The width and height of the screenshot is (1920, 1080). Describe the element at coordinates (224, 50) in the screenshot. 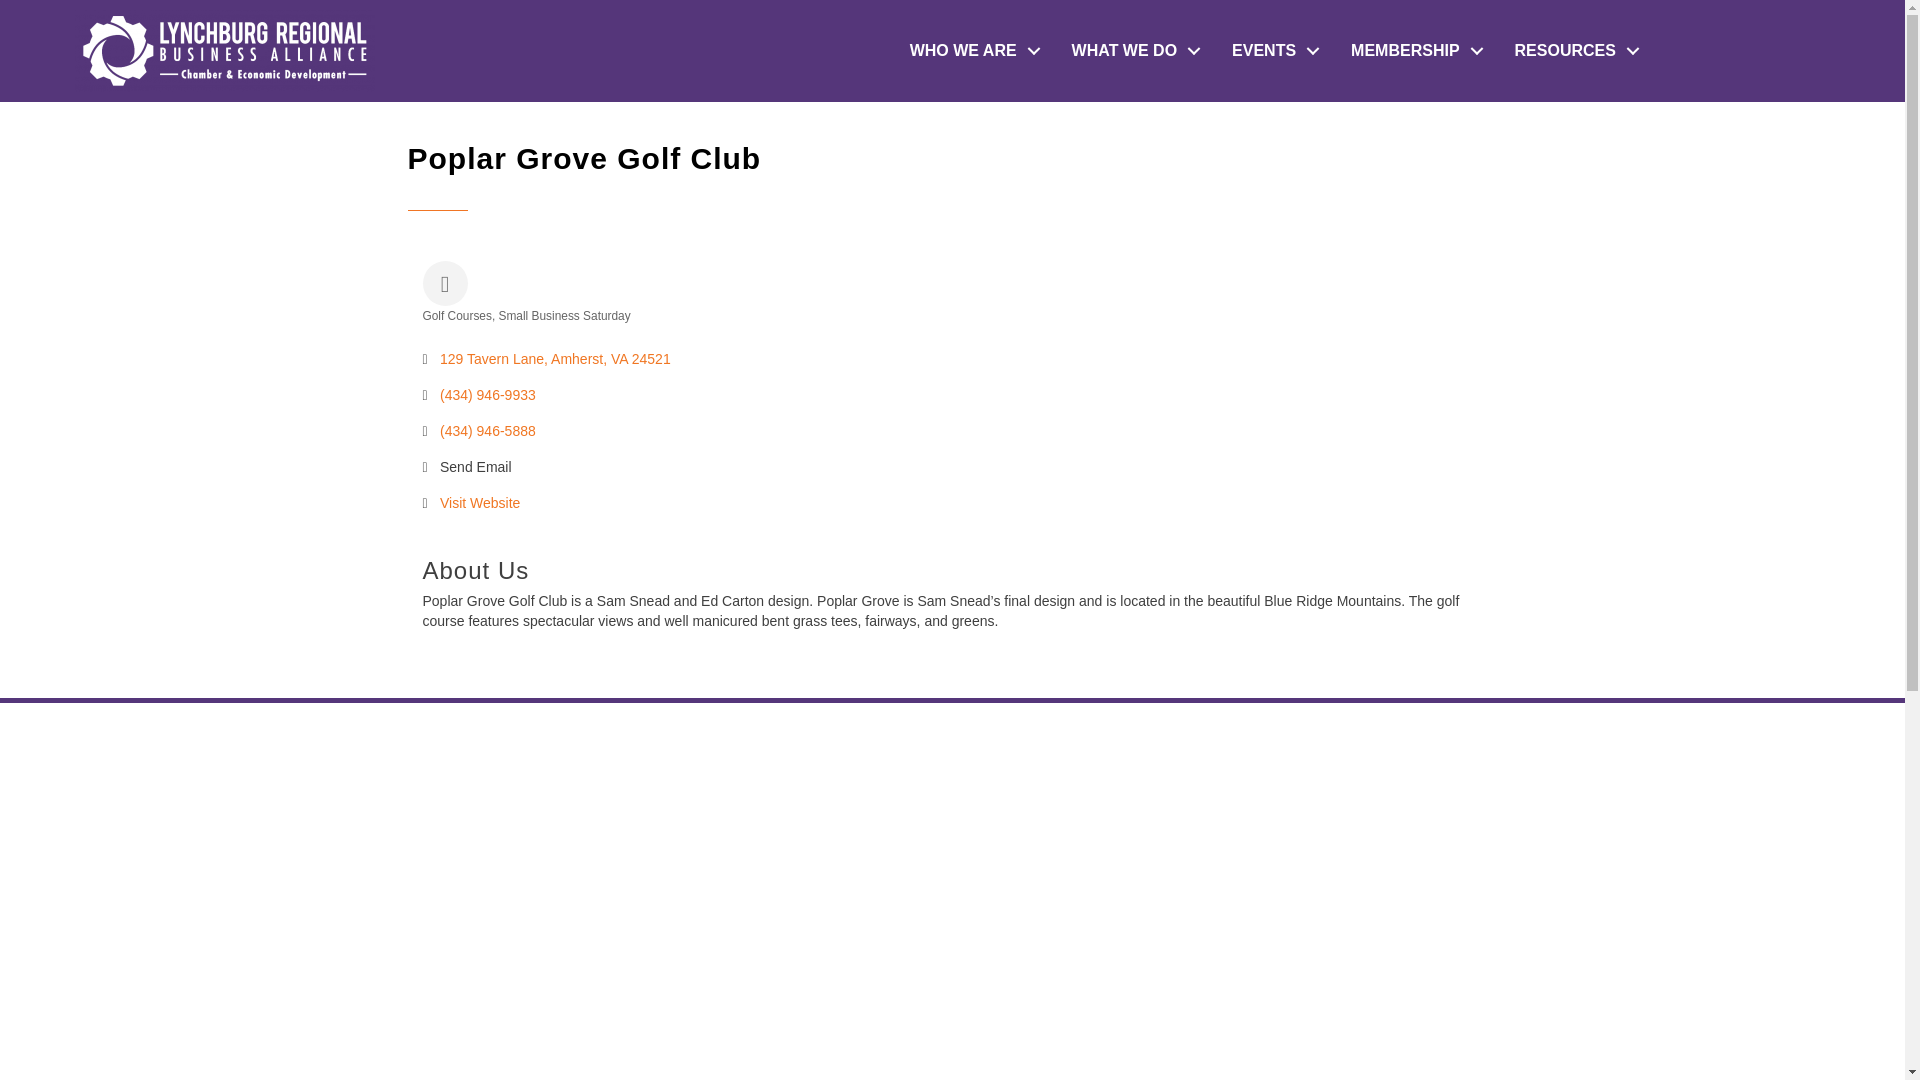

I see `White Transpancyhorizontal` at that location.